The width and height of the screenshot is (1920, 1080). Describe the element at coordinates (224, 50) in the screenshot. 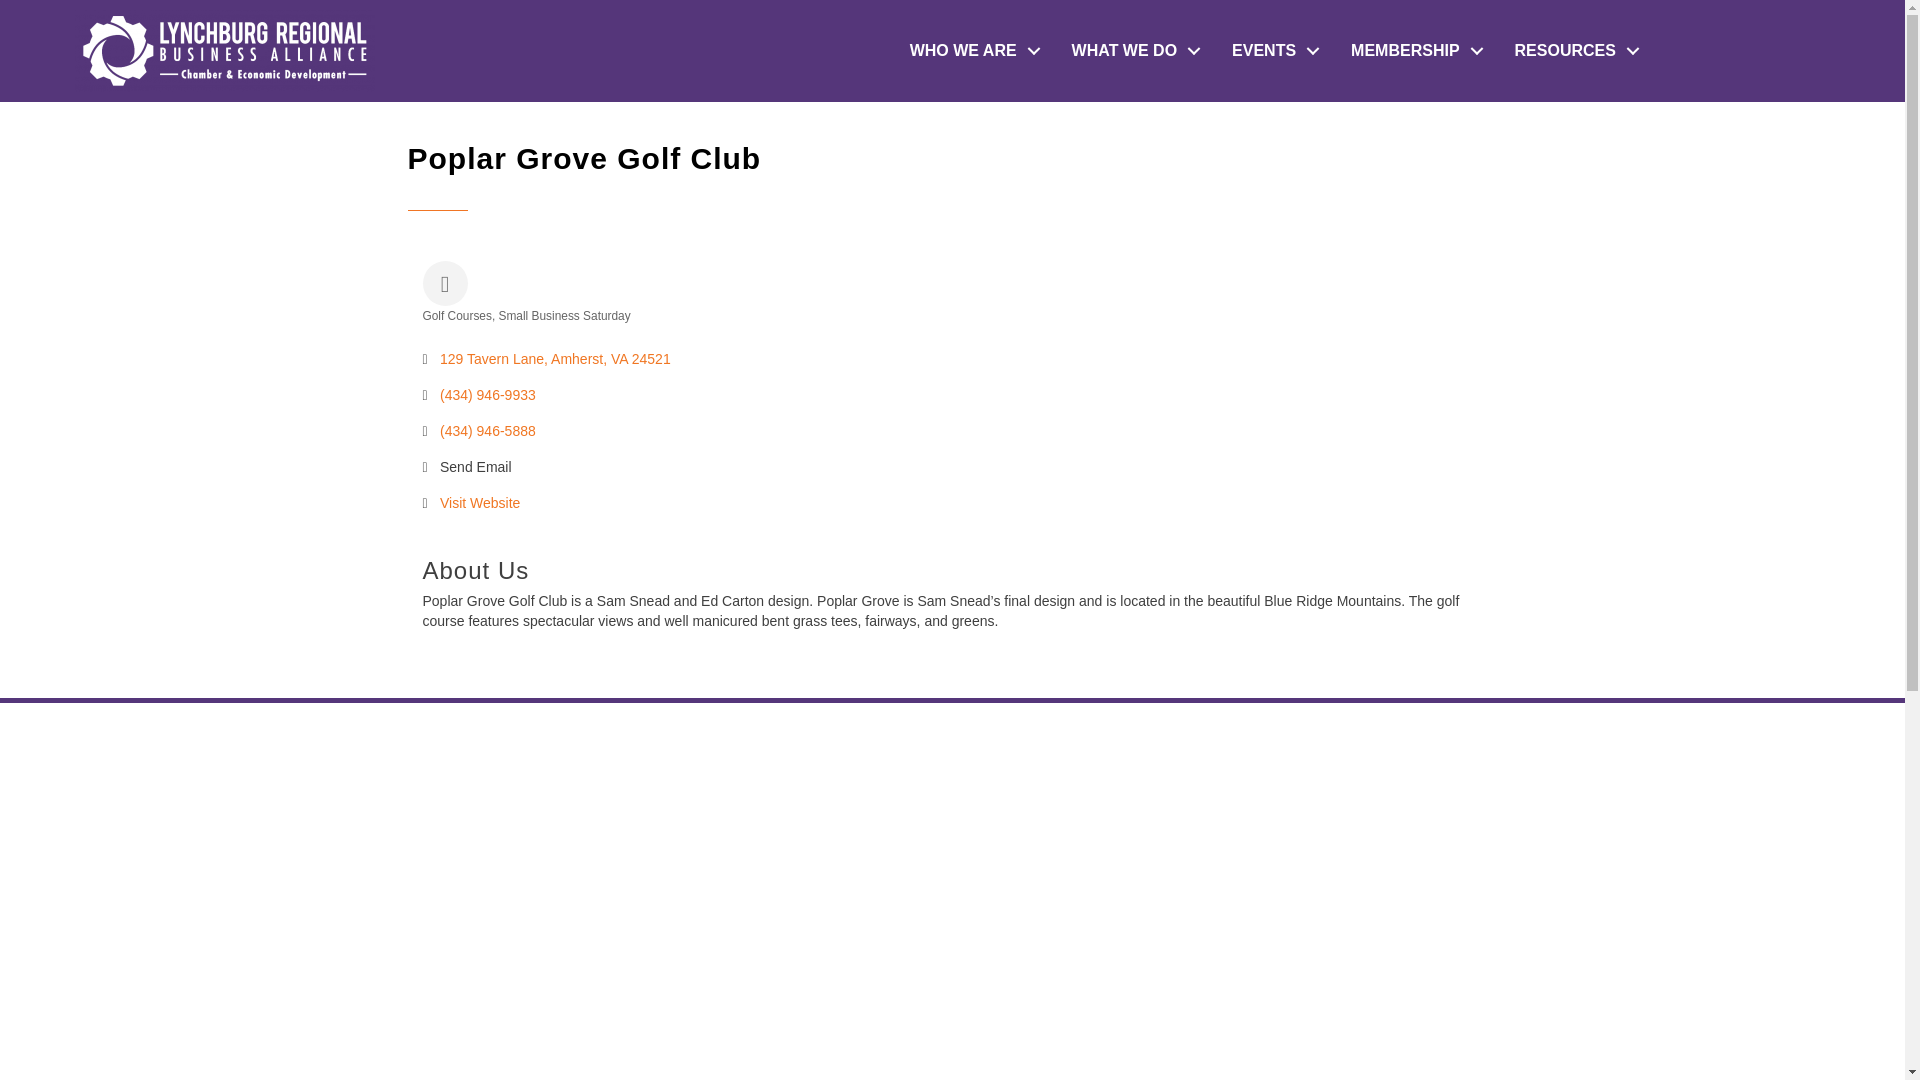

I see `White Transpancyhorizontal` at that location.